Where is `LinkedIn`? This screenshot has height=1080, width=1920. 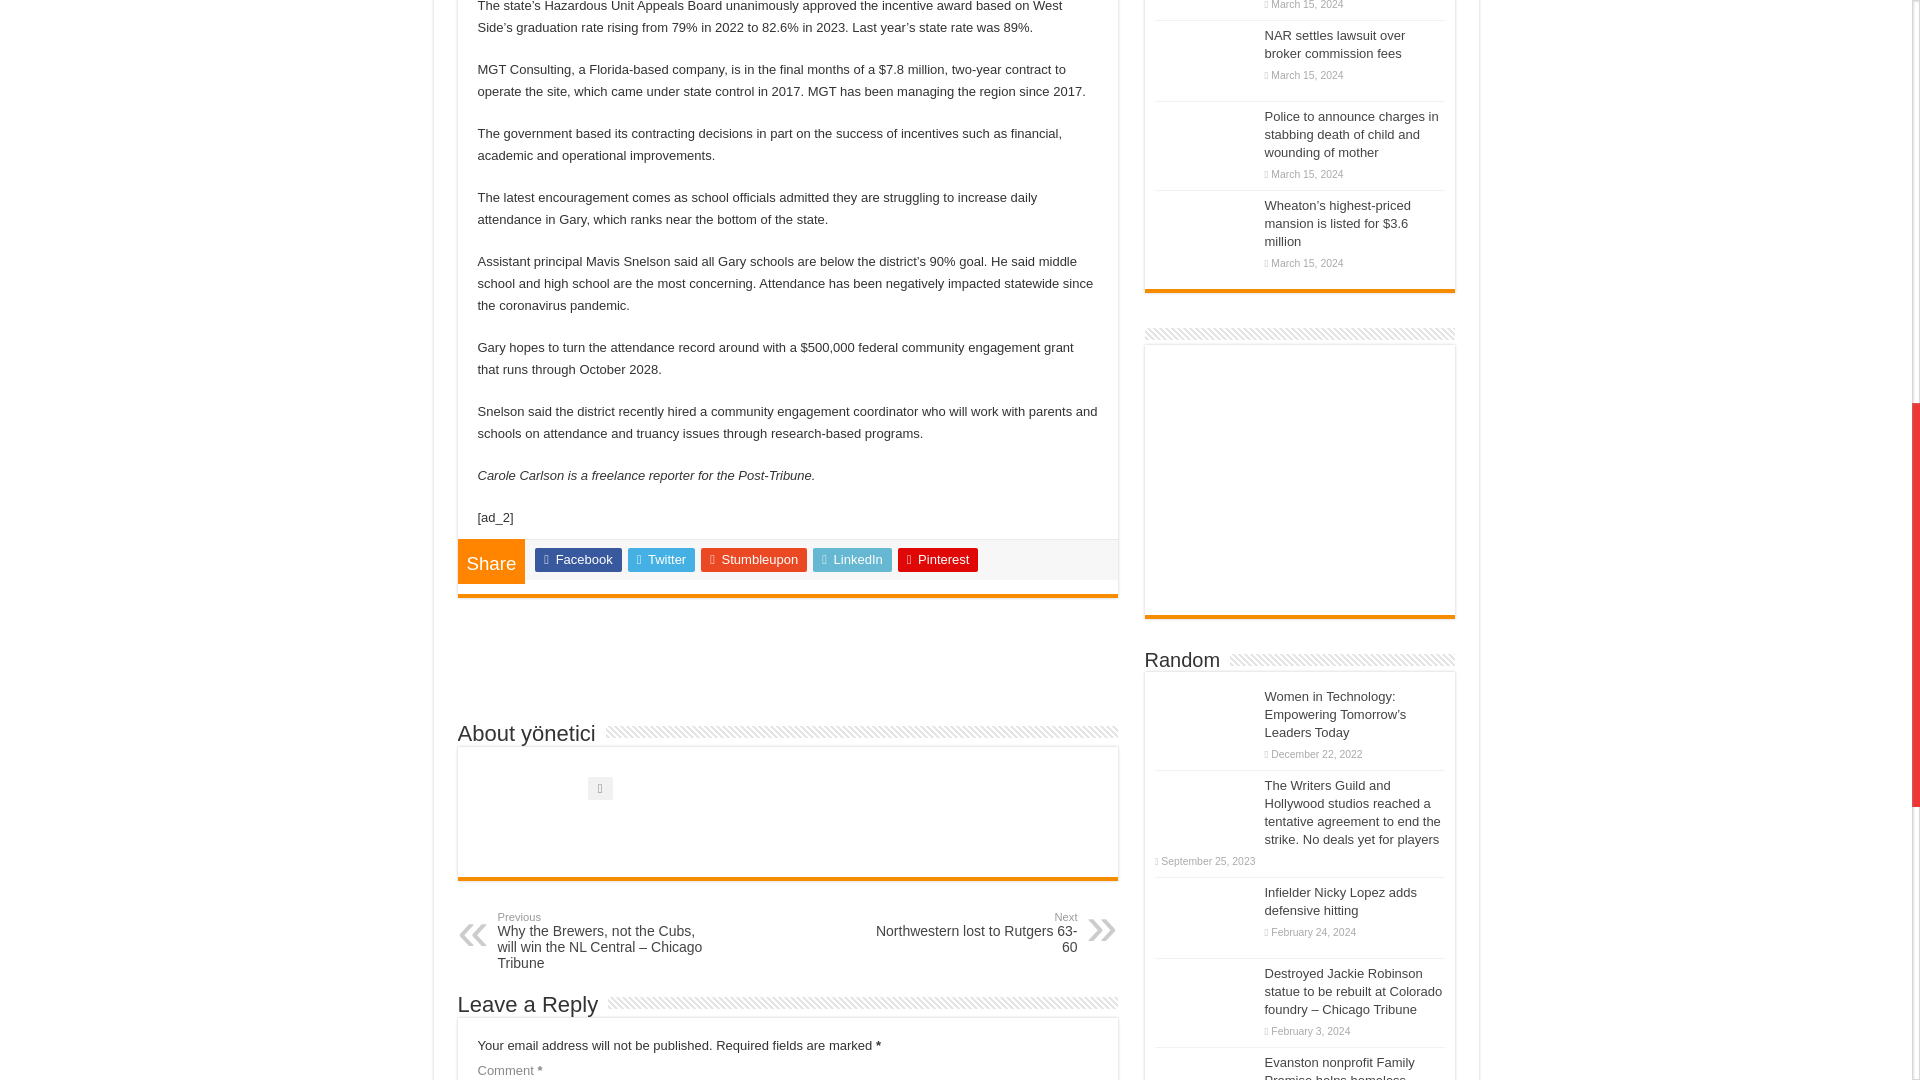
LinkedIn is located at coordinates (852, 560).